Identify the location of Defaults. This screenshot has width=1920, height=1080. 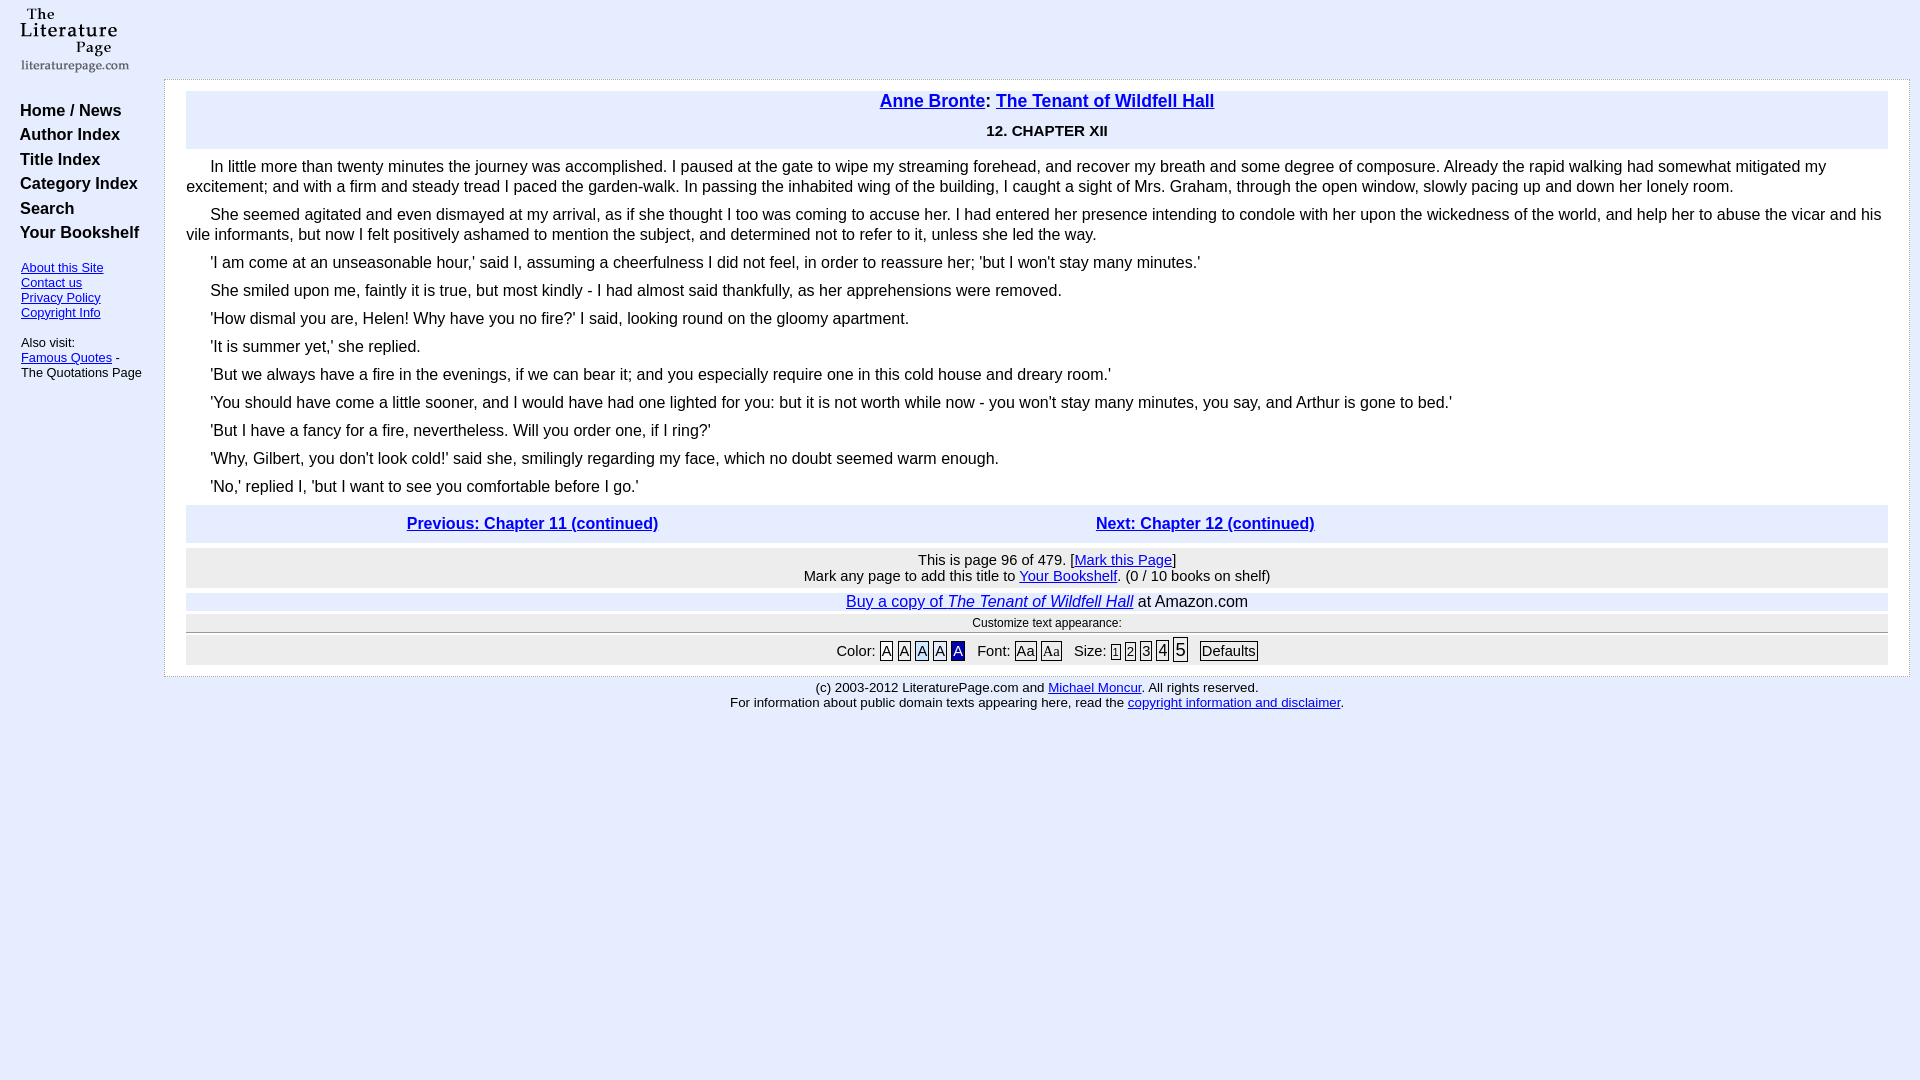
(1228, 650).